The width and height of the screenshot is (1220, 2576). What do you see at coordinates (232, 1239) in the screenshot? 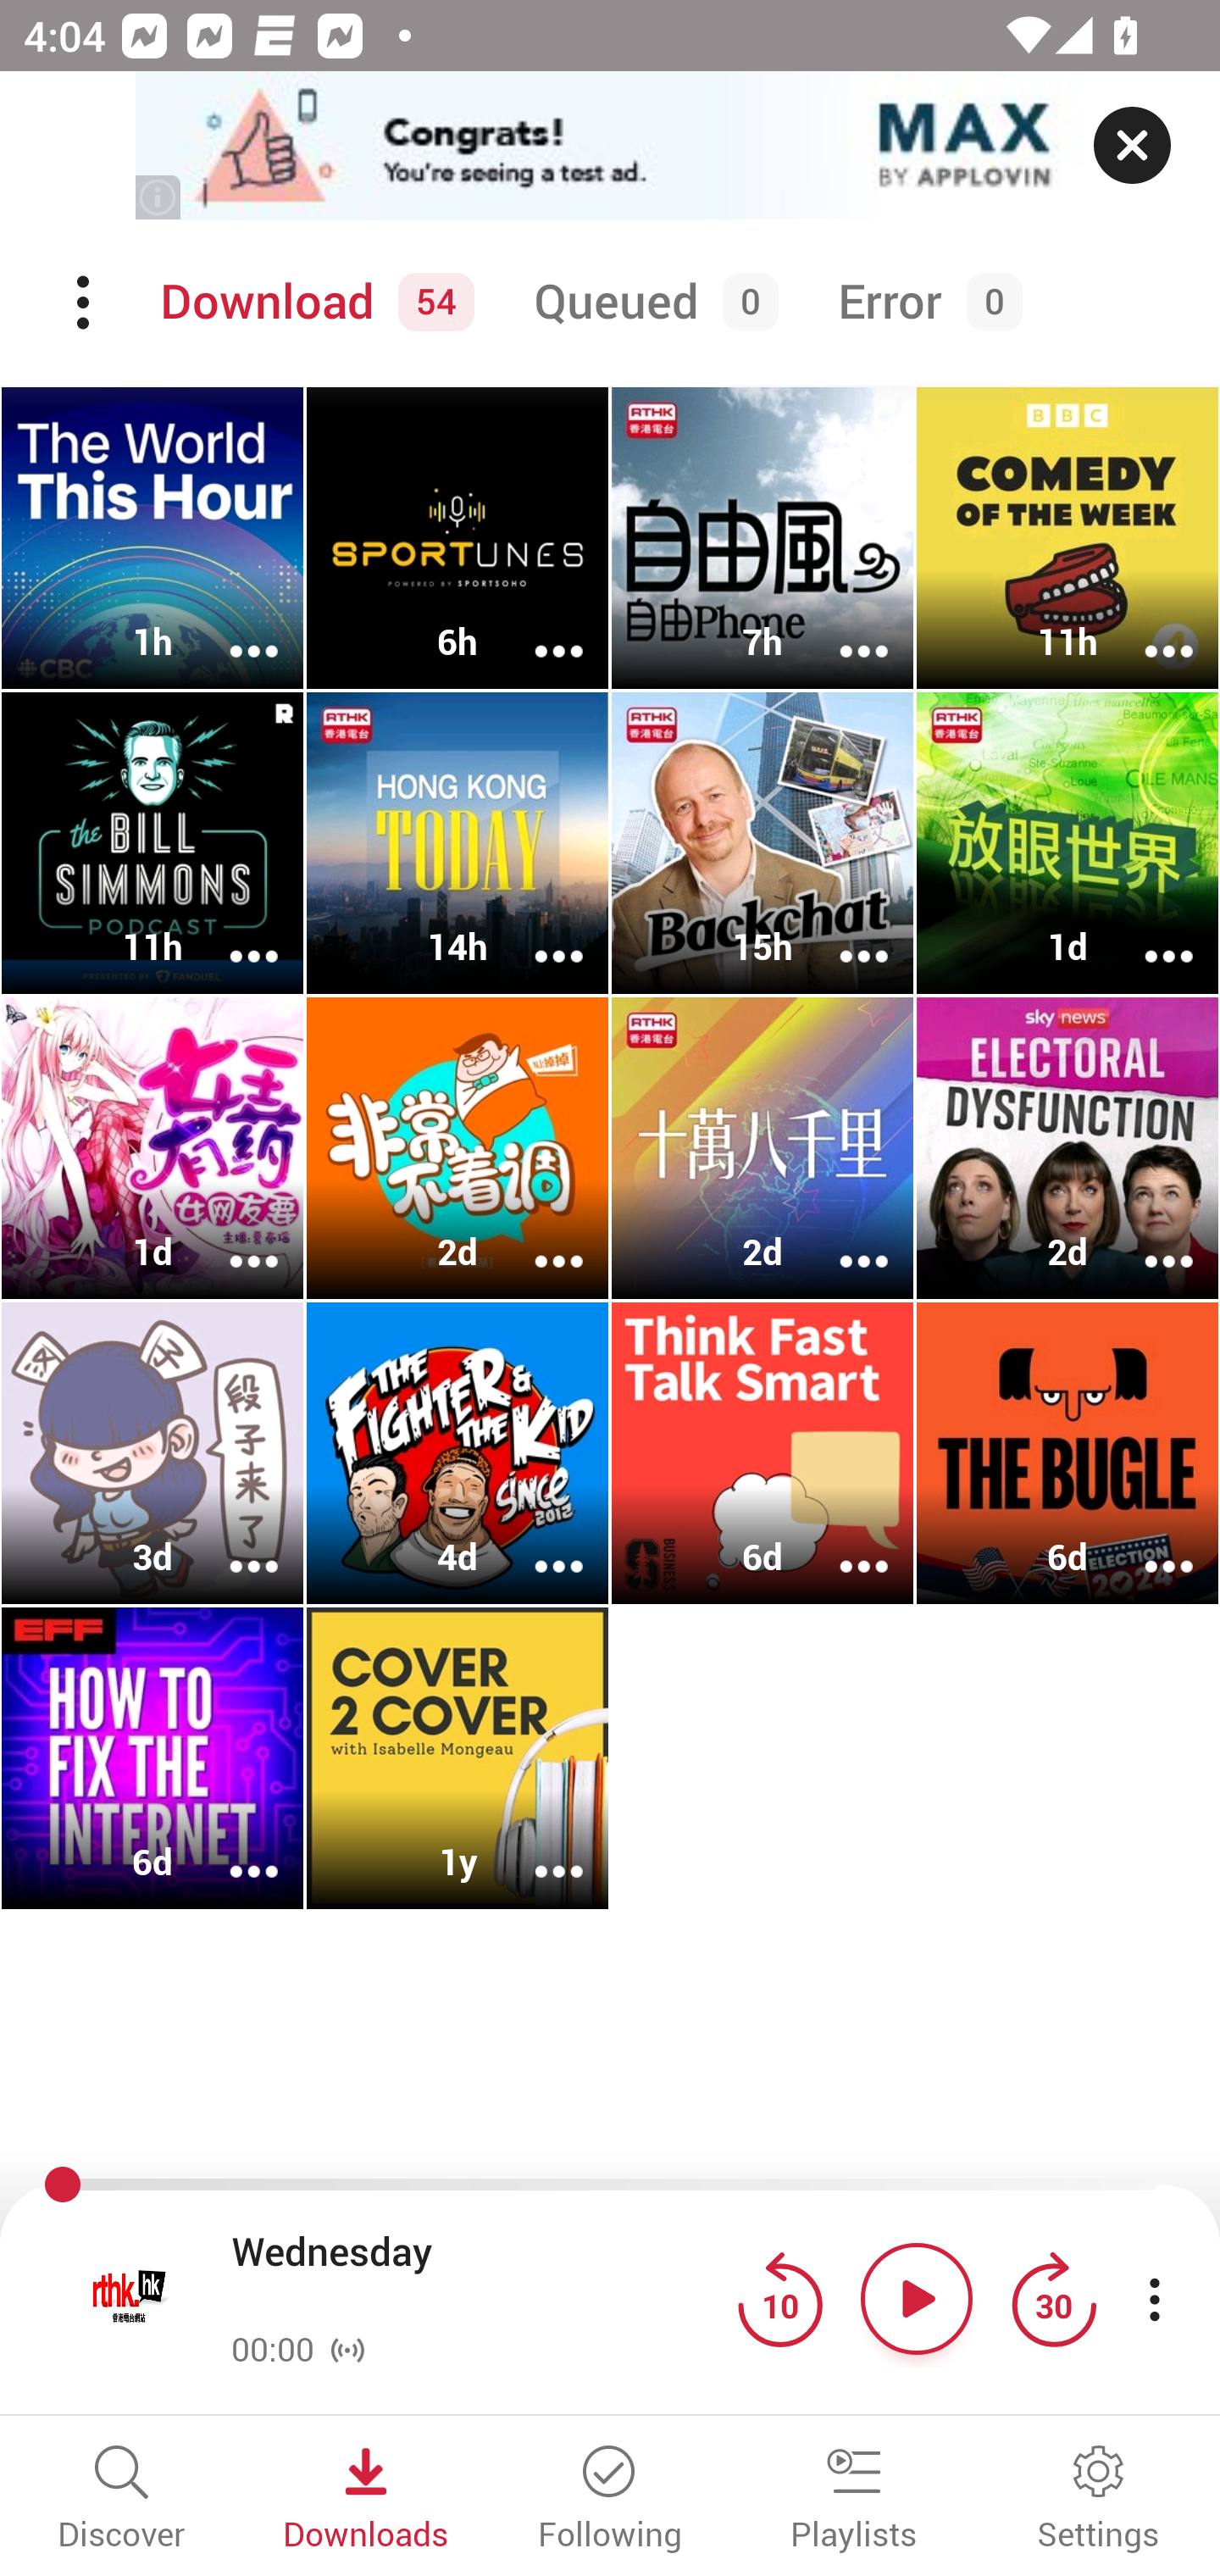
I see `More options` at bounding box center [232, 1239].